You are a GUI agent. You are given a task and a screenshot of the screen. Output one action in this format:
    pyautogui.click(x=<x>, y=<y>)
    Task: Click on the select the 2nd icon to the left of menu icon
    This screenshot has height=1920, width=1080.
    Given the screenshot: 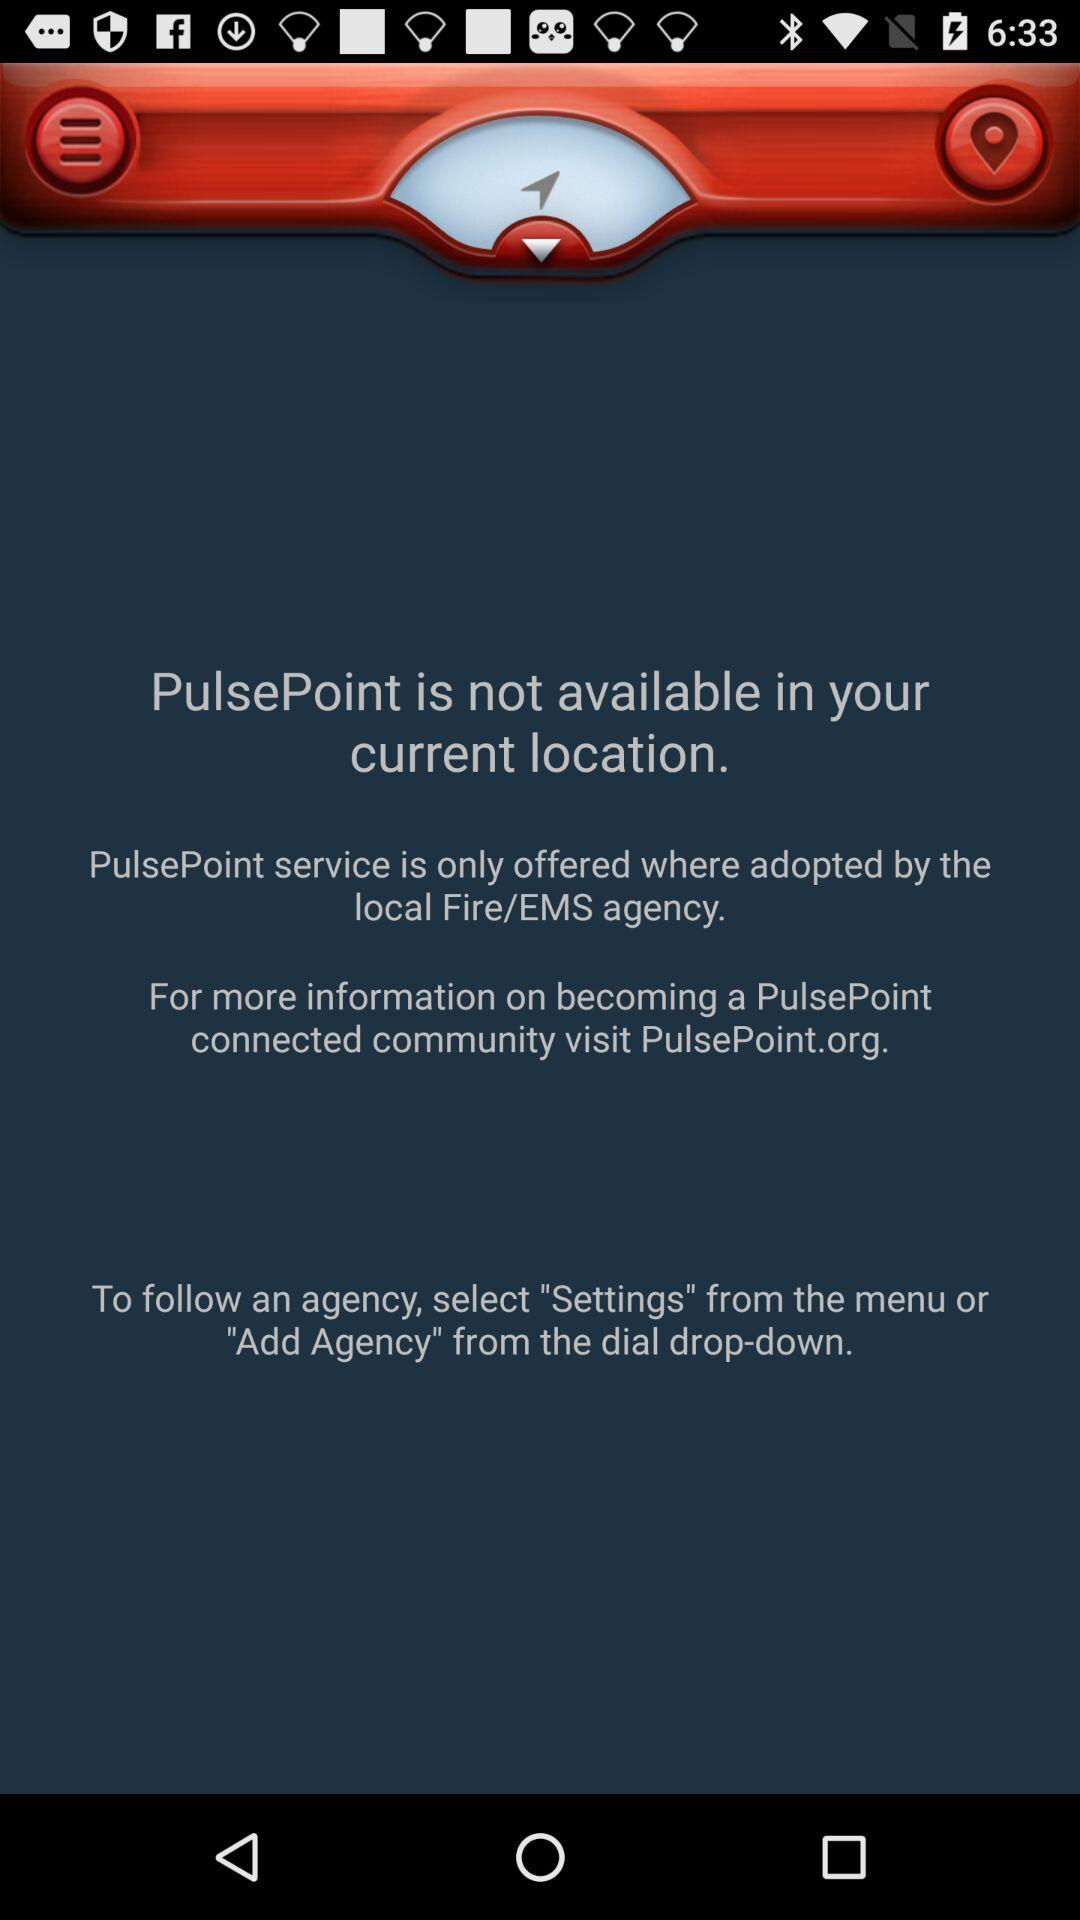 What is the action you would take?
    pyautogui.click(x=540, y=190)
    